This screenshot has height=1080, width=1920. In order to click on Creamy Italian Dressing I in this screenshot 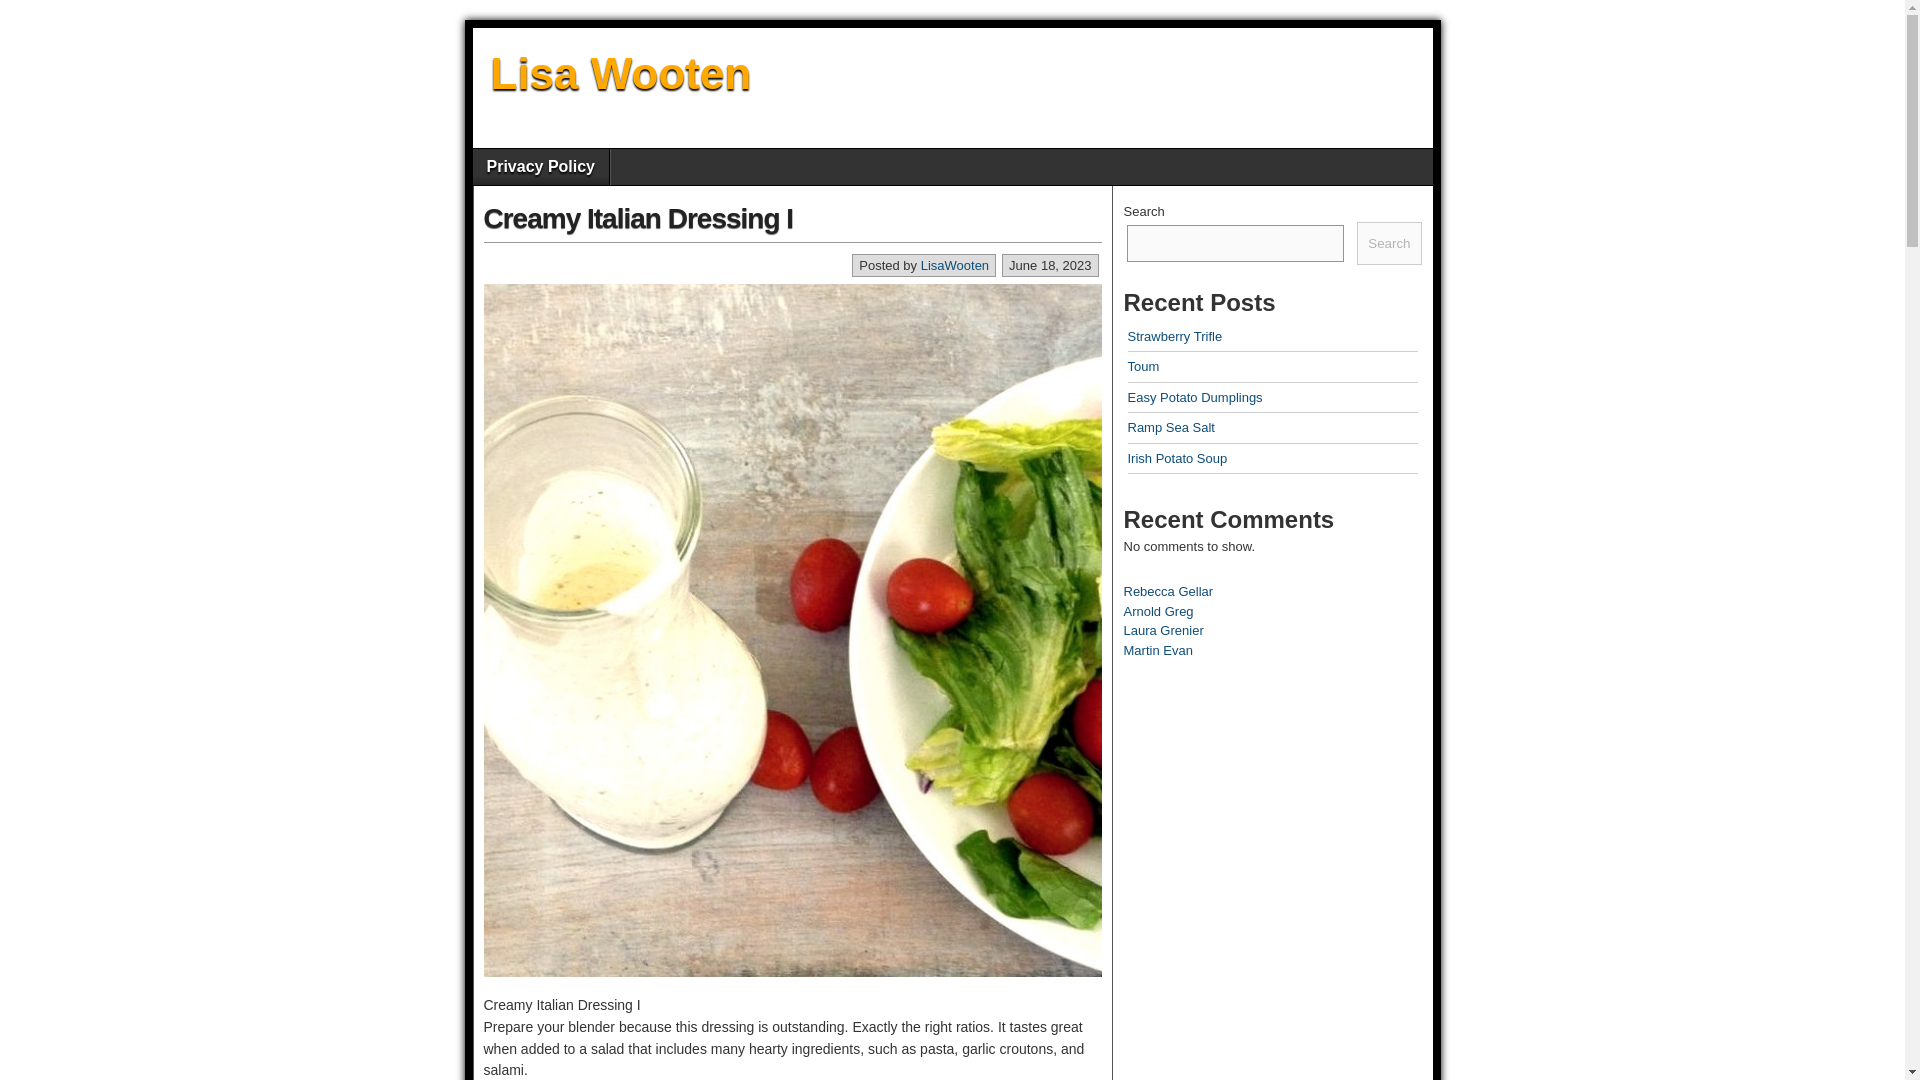, I will do `click(638, 218)`.